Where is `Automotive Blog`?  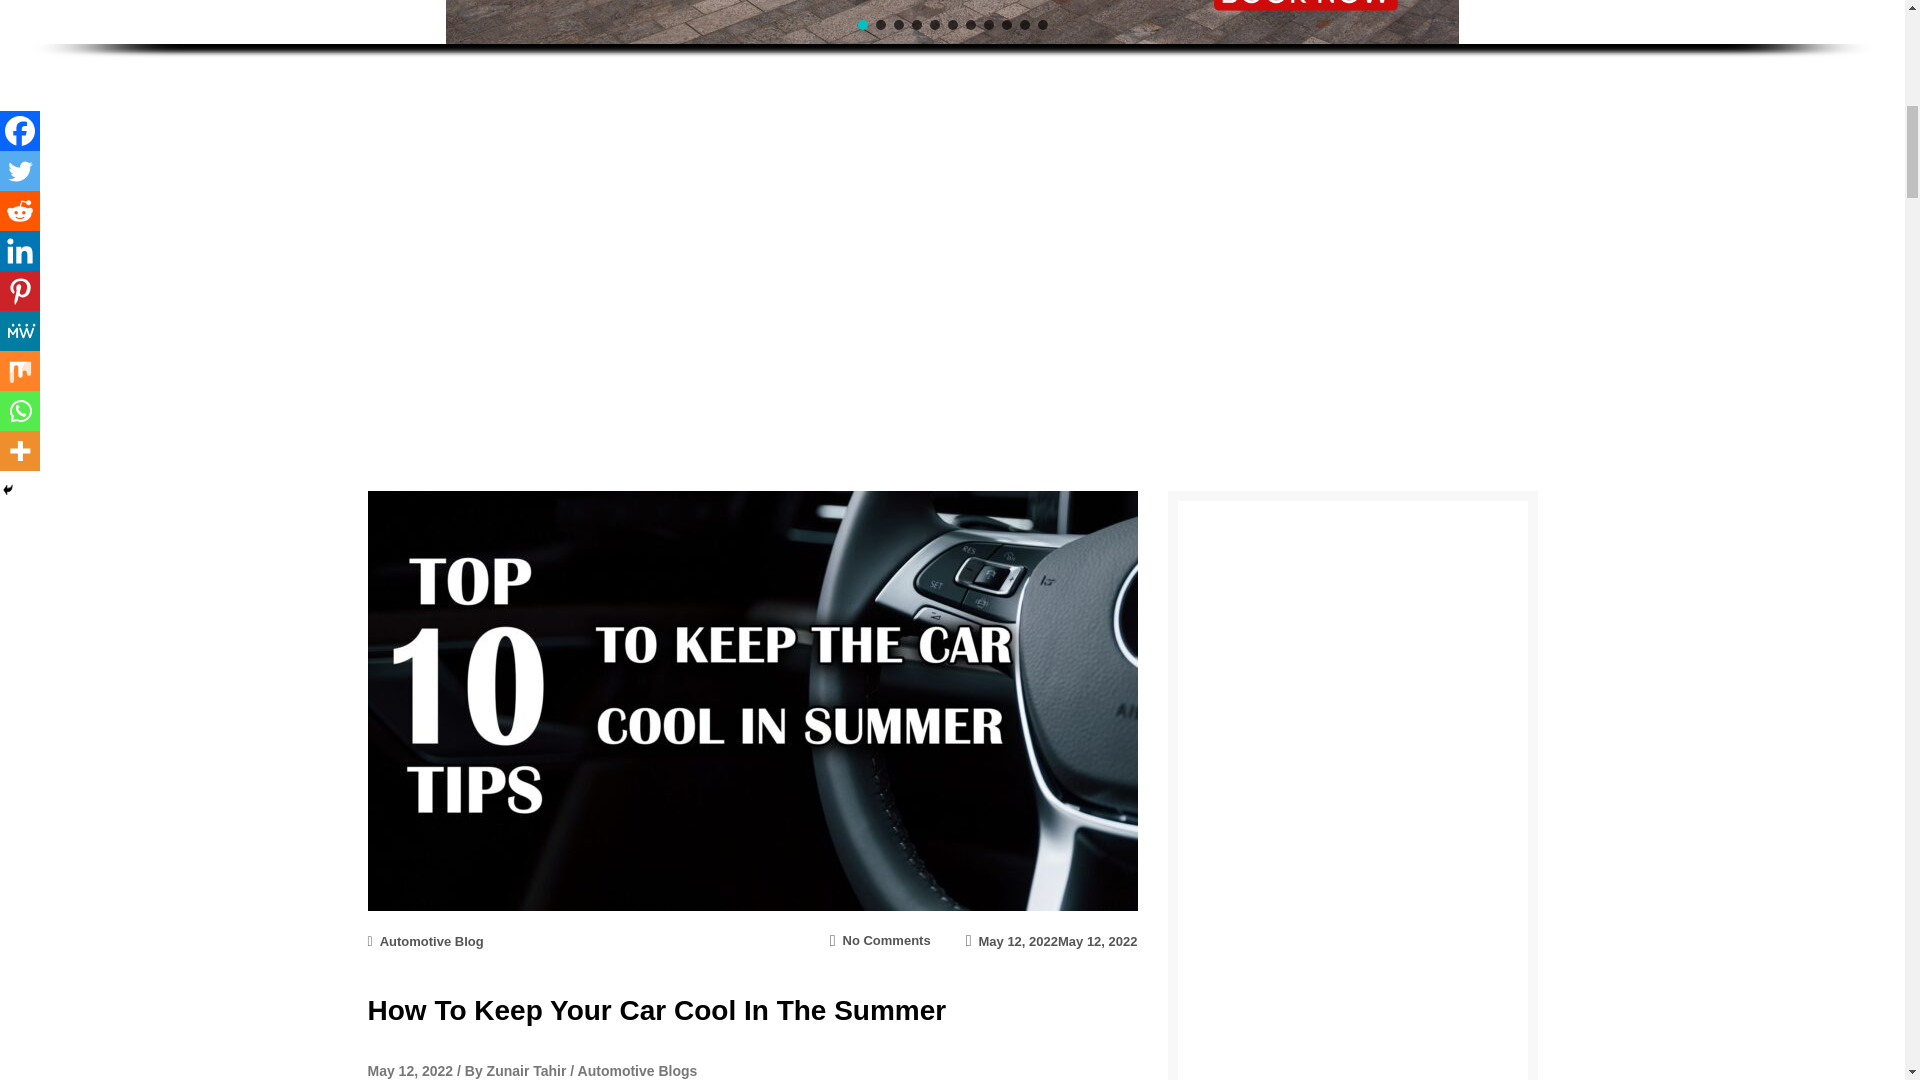 Automotive Blog is located at coordinates (886, 940).